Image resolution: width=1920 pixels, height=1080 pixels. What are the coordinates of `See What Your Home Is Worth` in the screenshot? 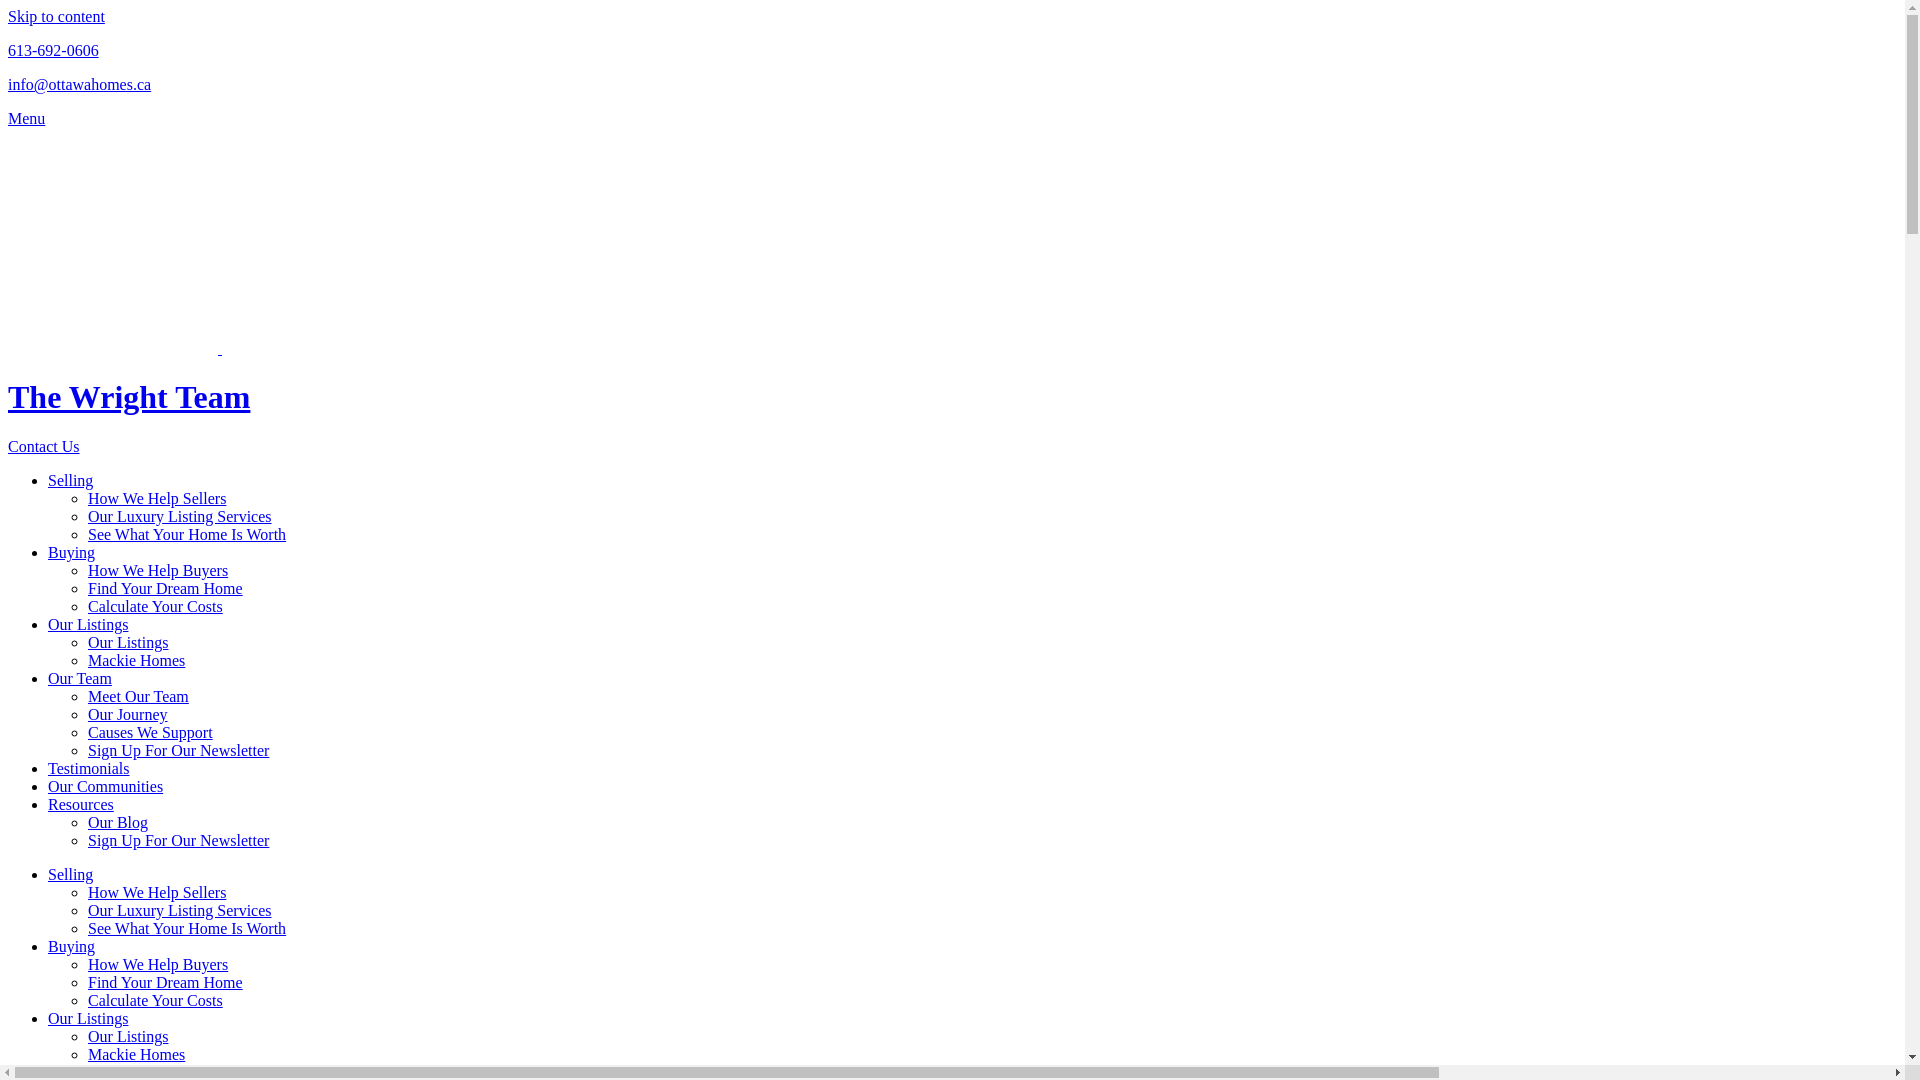 It's located at (187, 534).